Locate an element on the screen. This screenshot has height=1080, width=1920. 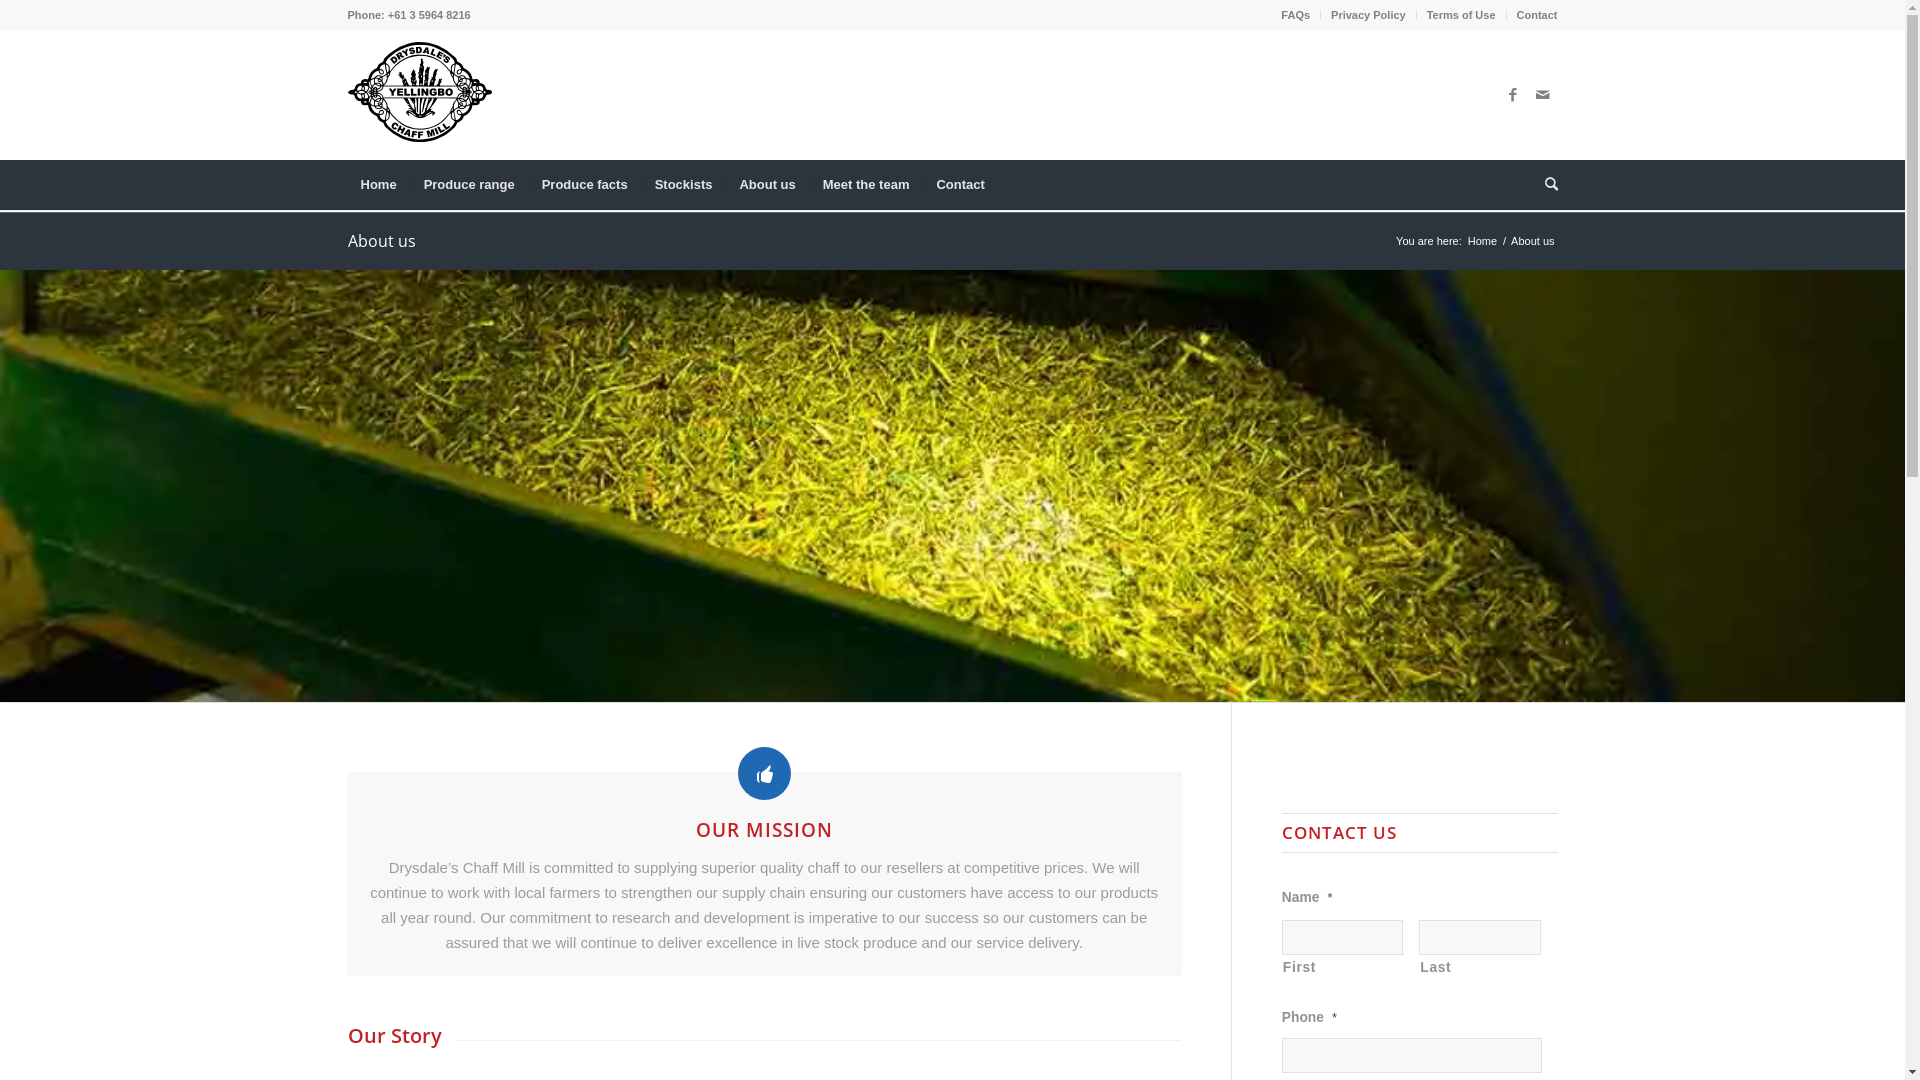
Contact is located at coordinates (1538, 15).